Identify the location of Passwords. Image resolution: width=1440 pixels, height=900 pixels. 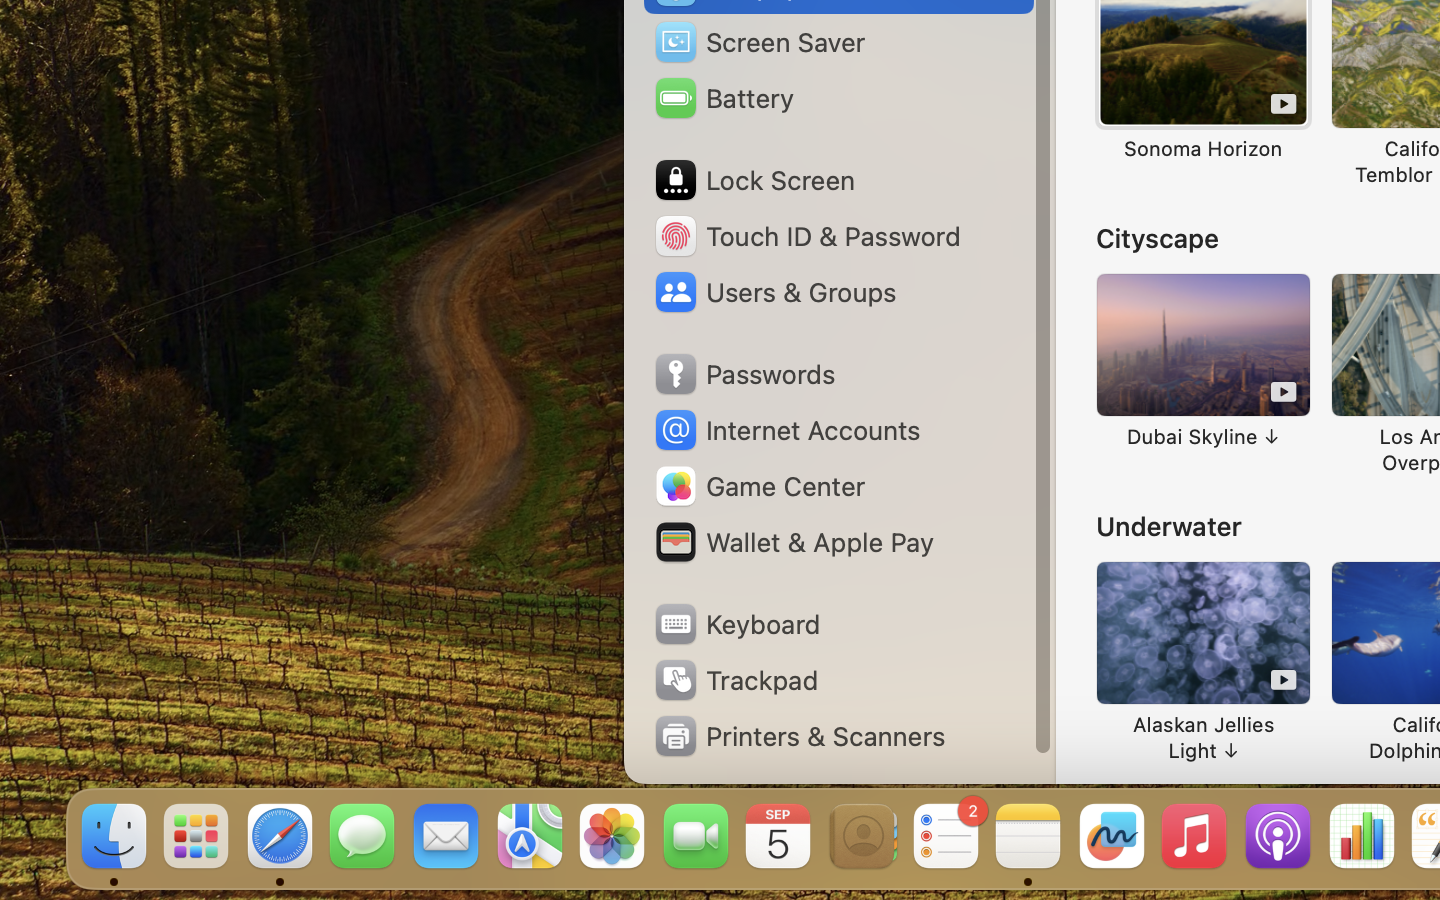
(744, 374).